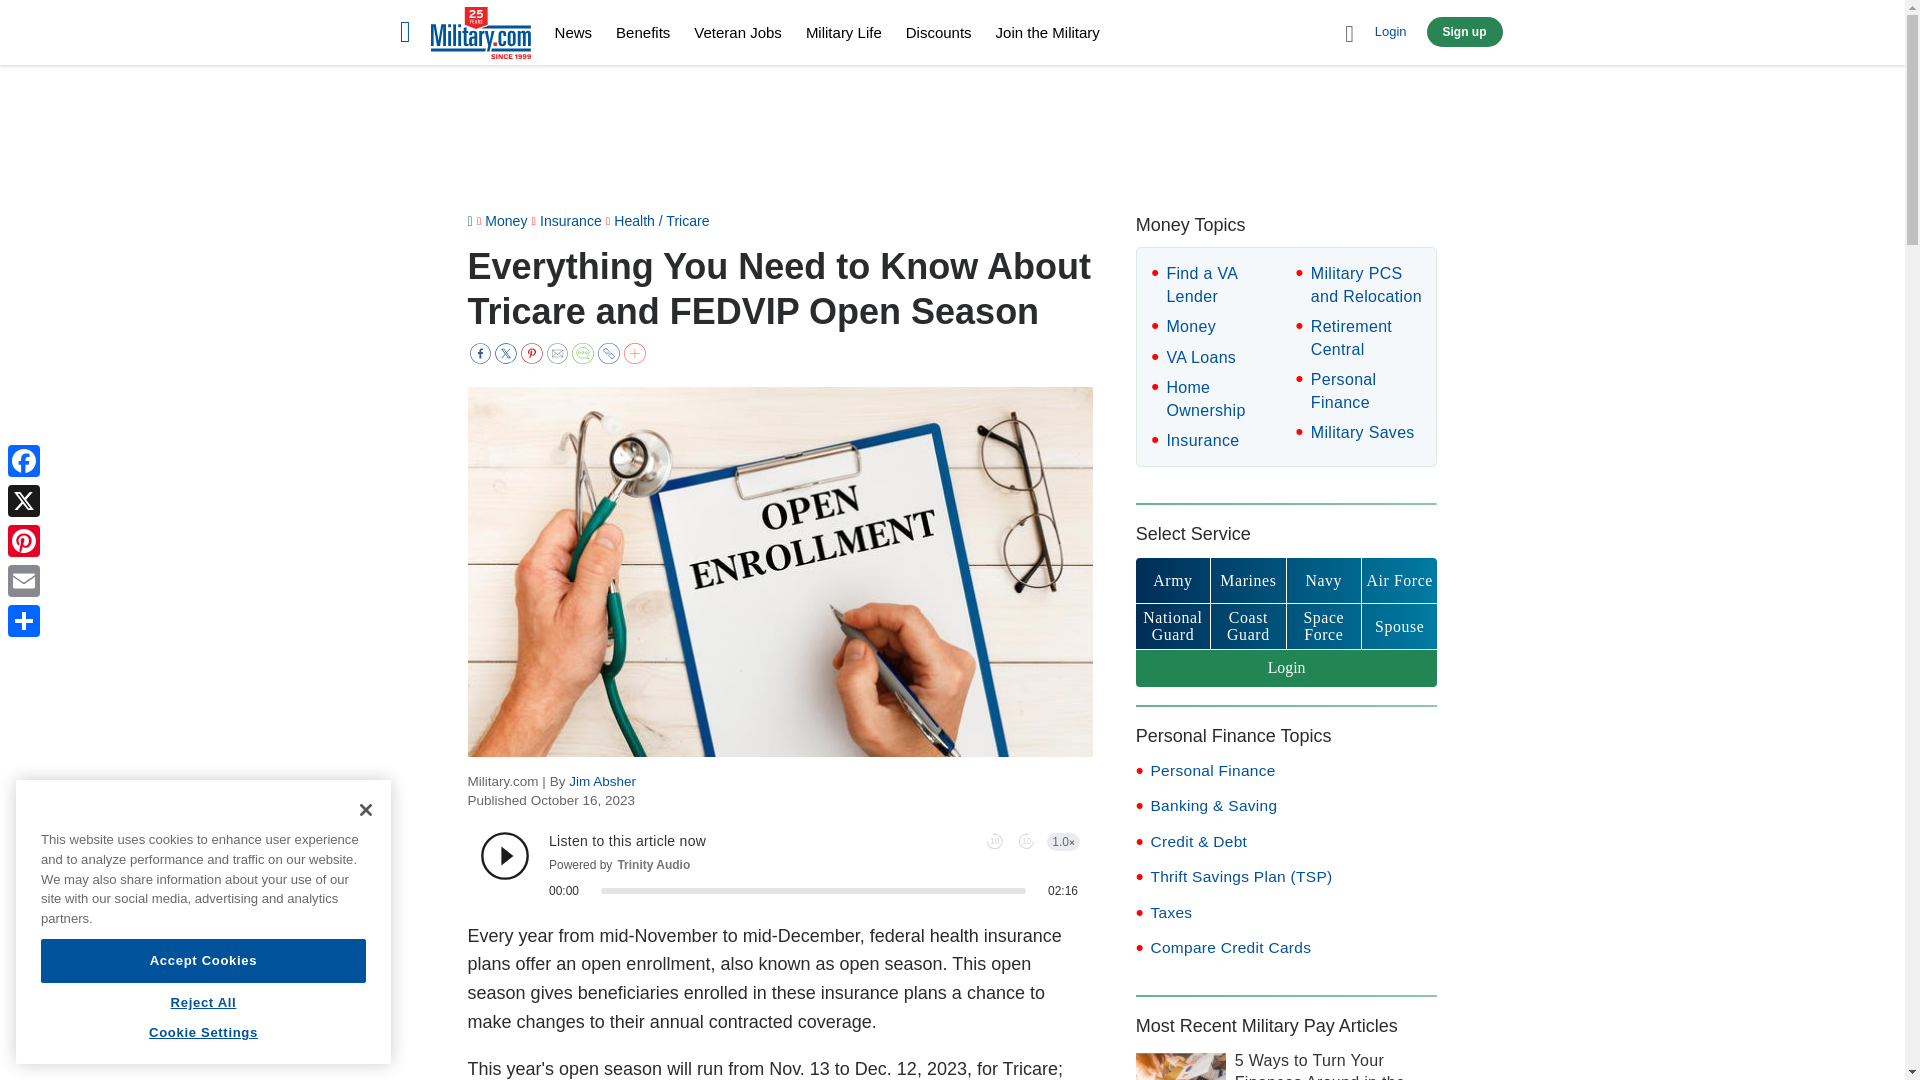  Describe the element at coordinates (737, 32) in the screenshot. I see `Veteran Jobs` at that location.